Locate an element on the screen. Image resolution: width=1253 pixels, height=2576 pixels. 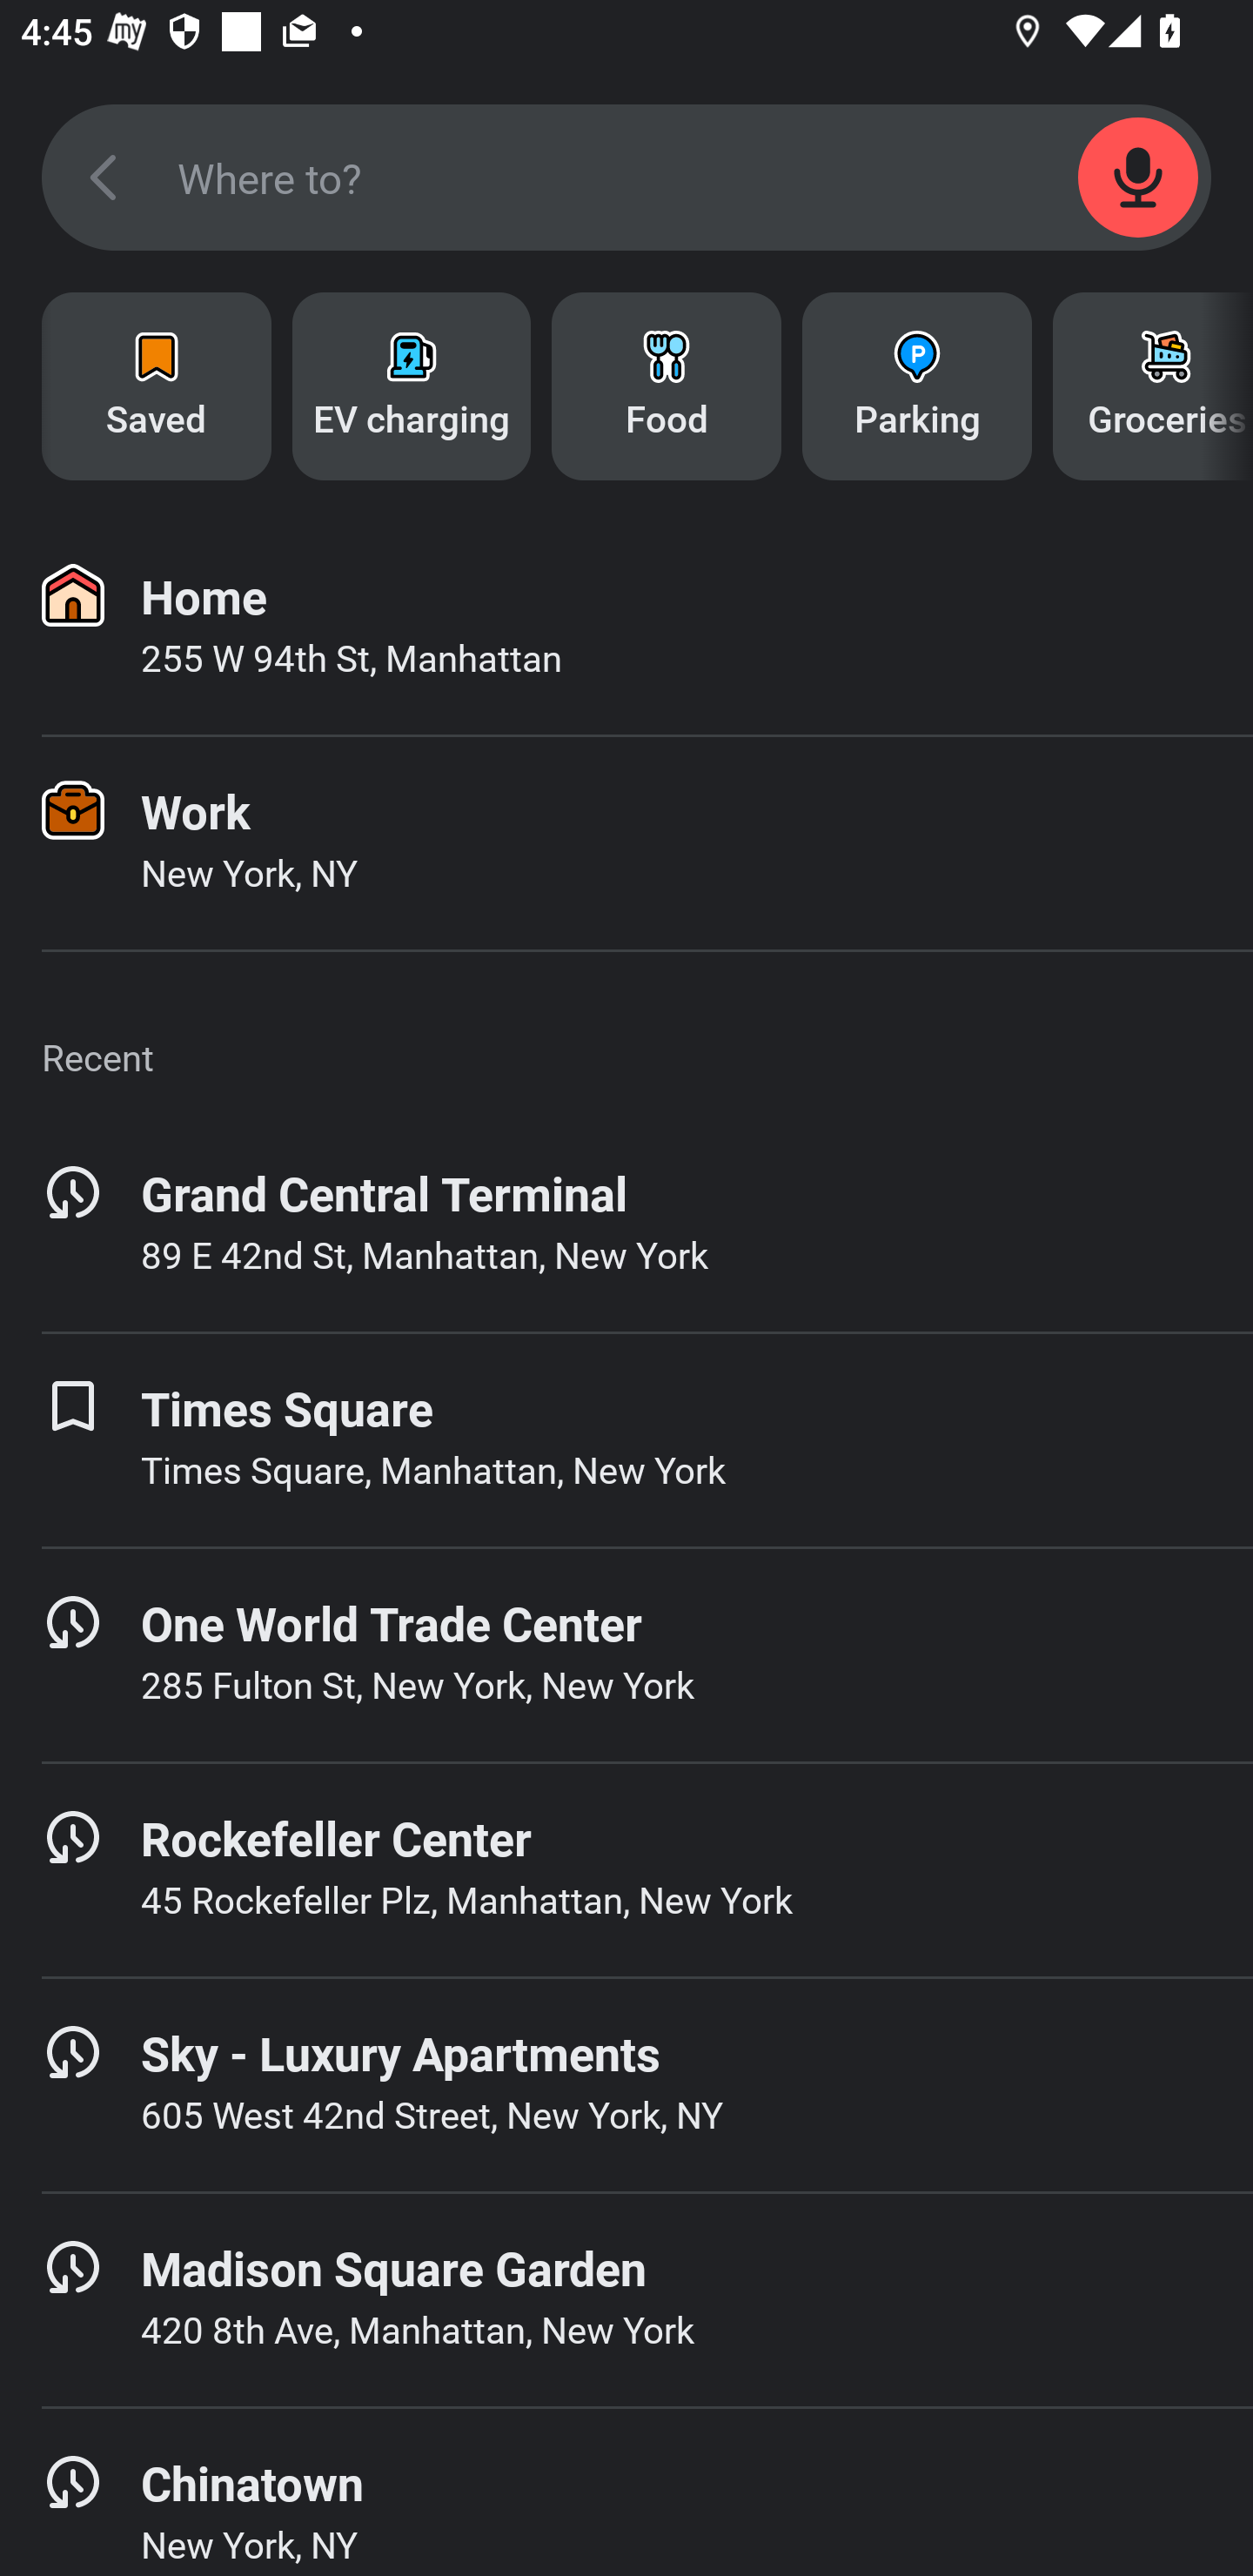
Food is located at coordinates (667, 386).